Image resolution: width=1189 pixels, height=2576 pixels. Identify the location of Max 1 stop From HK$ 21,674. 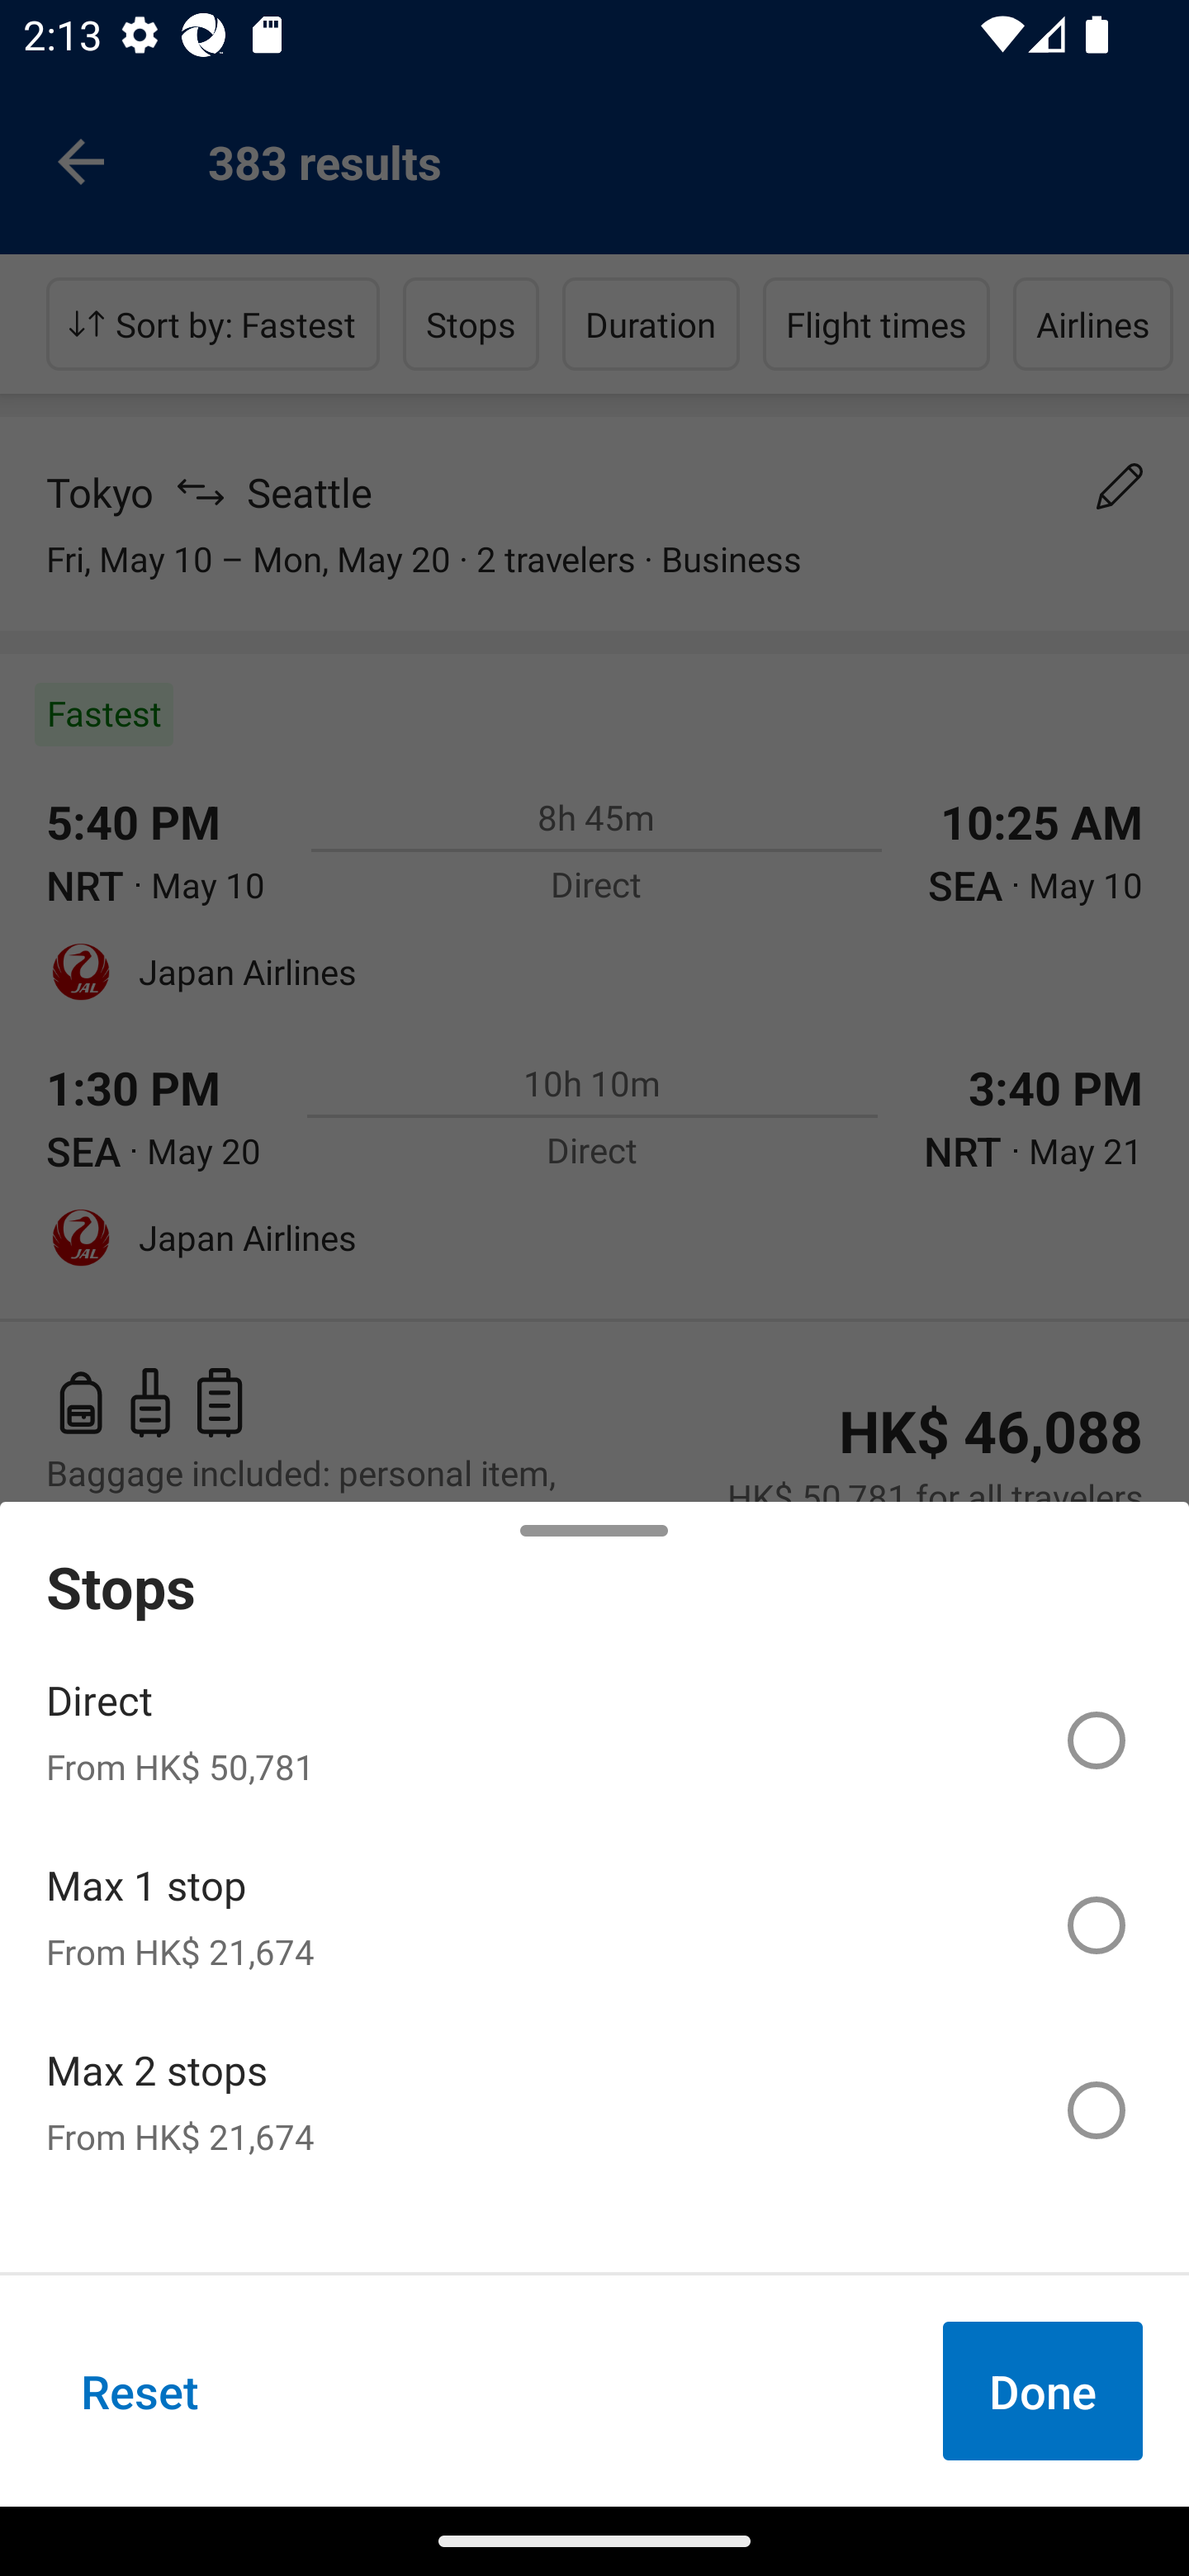
(594, 1925).